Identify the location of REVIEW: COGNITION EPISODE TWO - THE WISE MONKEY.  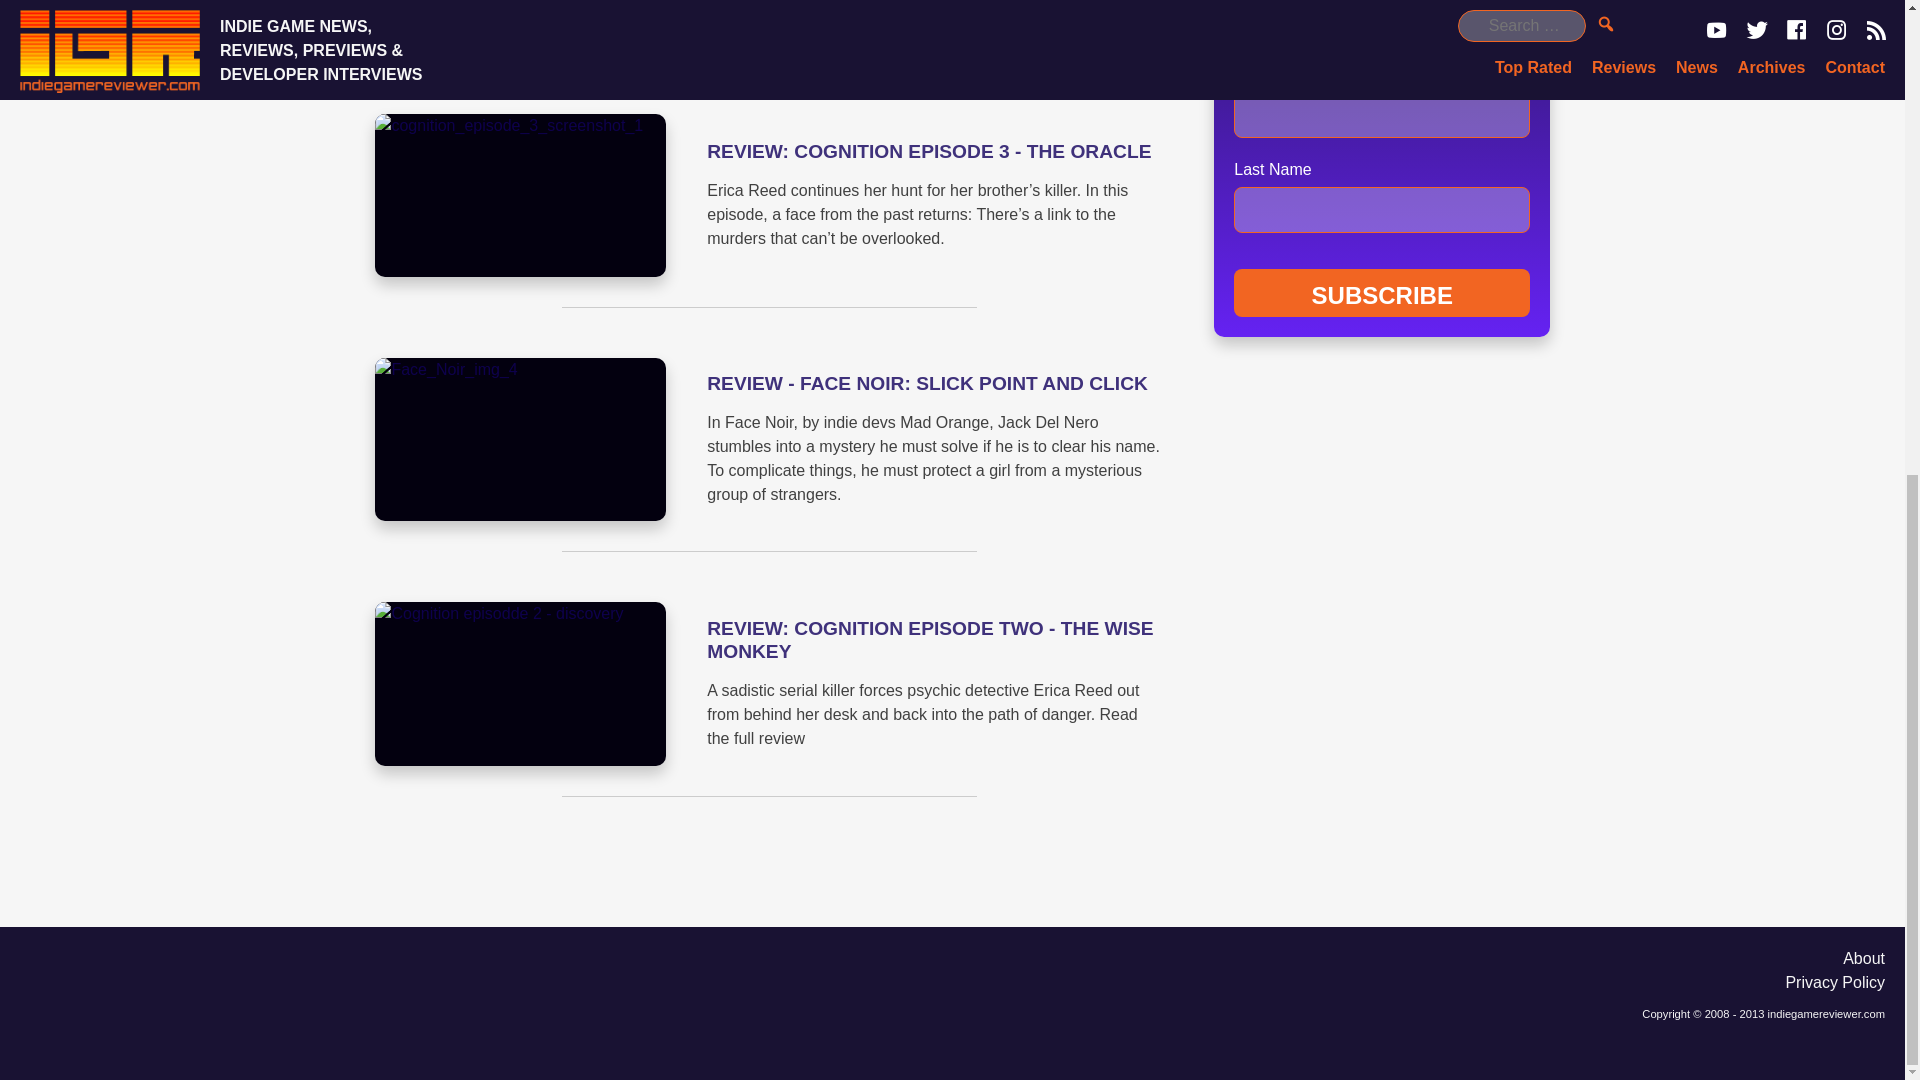
(930, 640).